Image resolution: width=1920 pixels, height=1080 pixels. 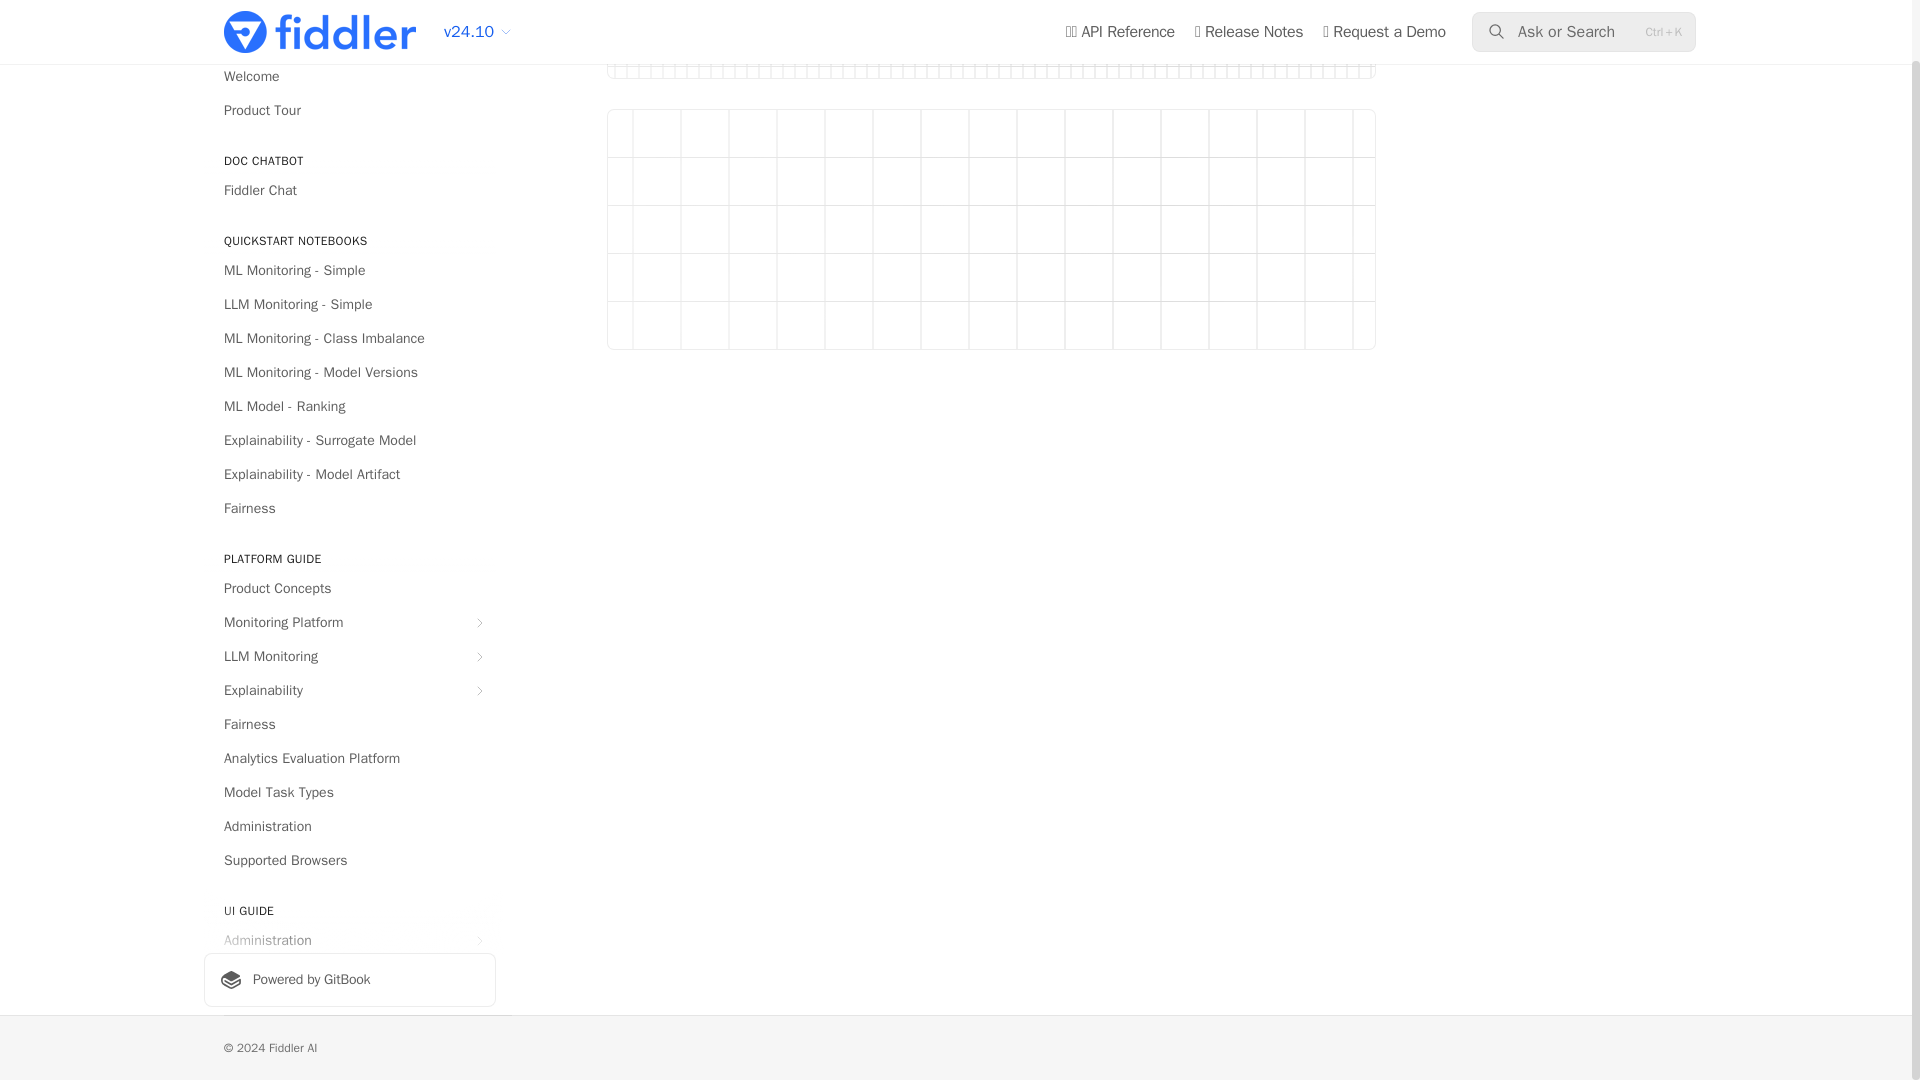 What do you see at coordinates (349, 508) in the screenshot?
I see `Fairness` at bounding box center [349, 508].